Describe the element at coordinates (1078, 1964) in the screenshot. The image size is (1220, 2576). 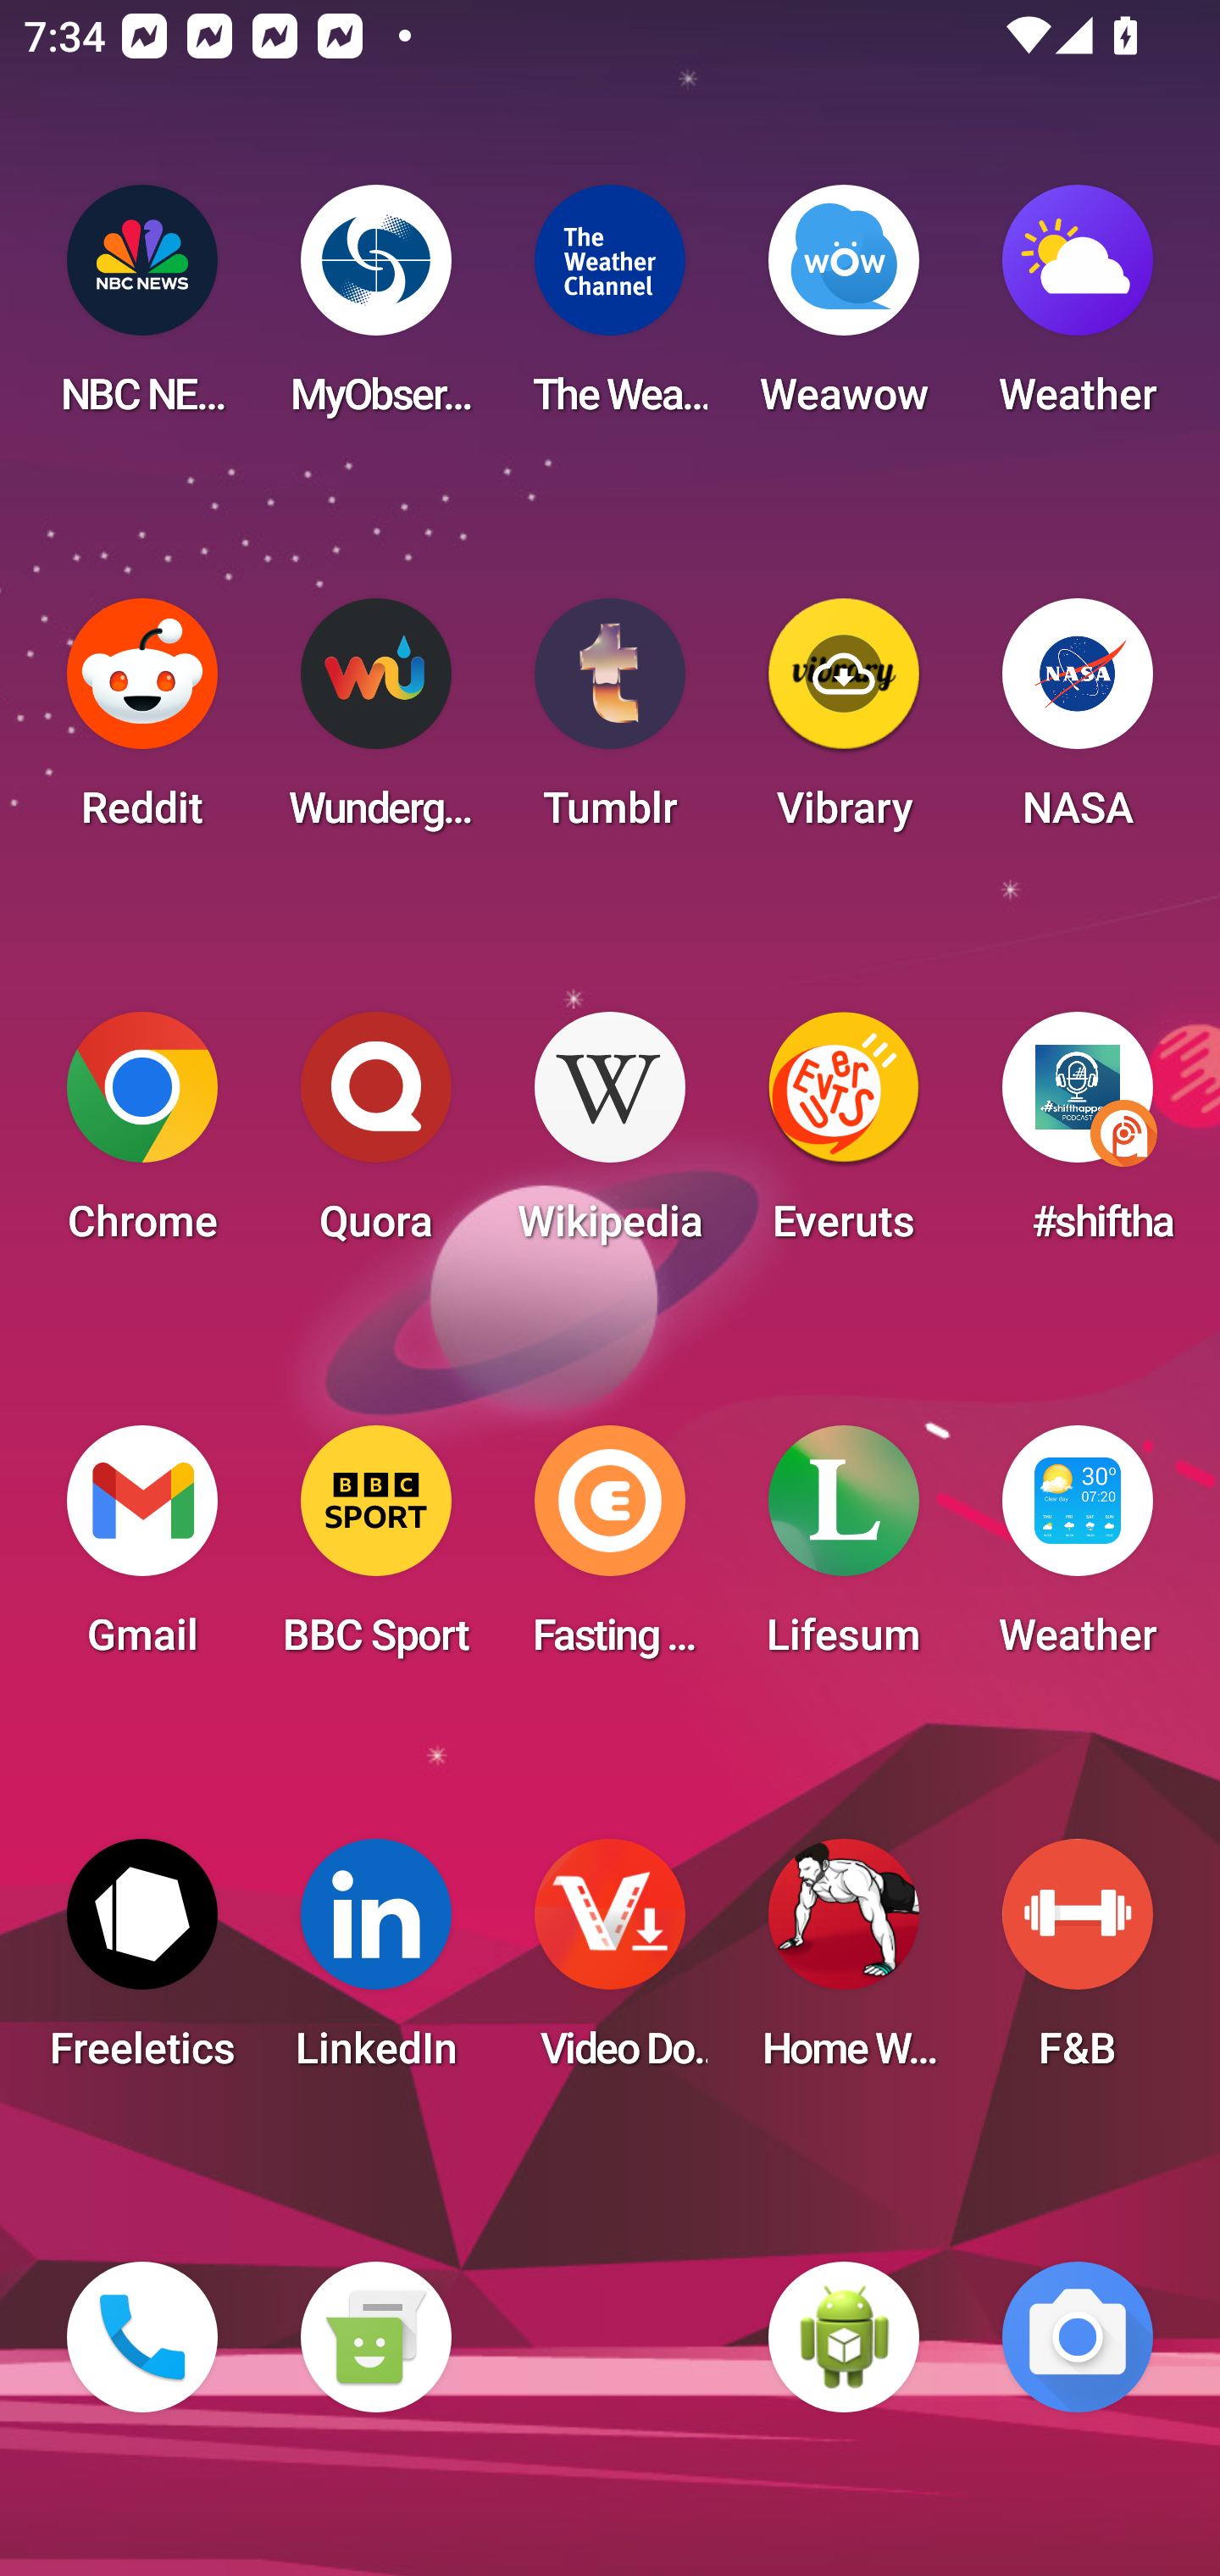
I see `F&B` at that location.